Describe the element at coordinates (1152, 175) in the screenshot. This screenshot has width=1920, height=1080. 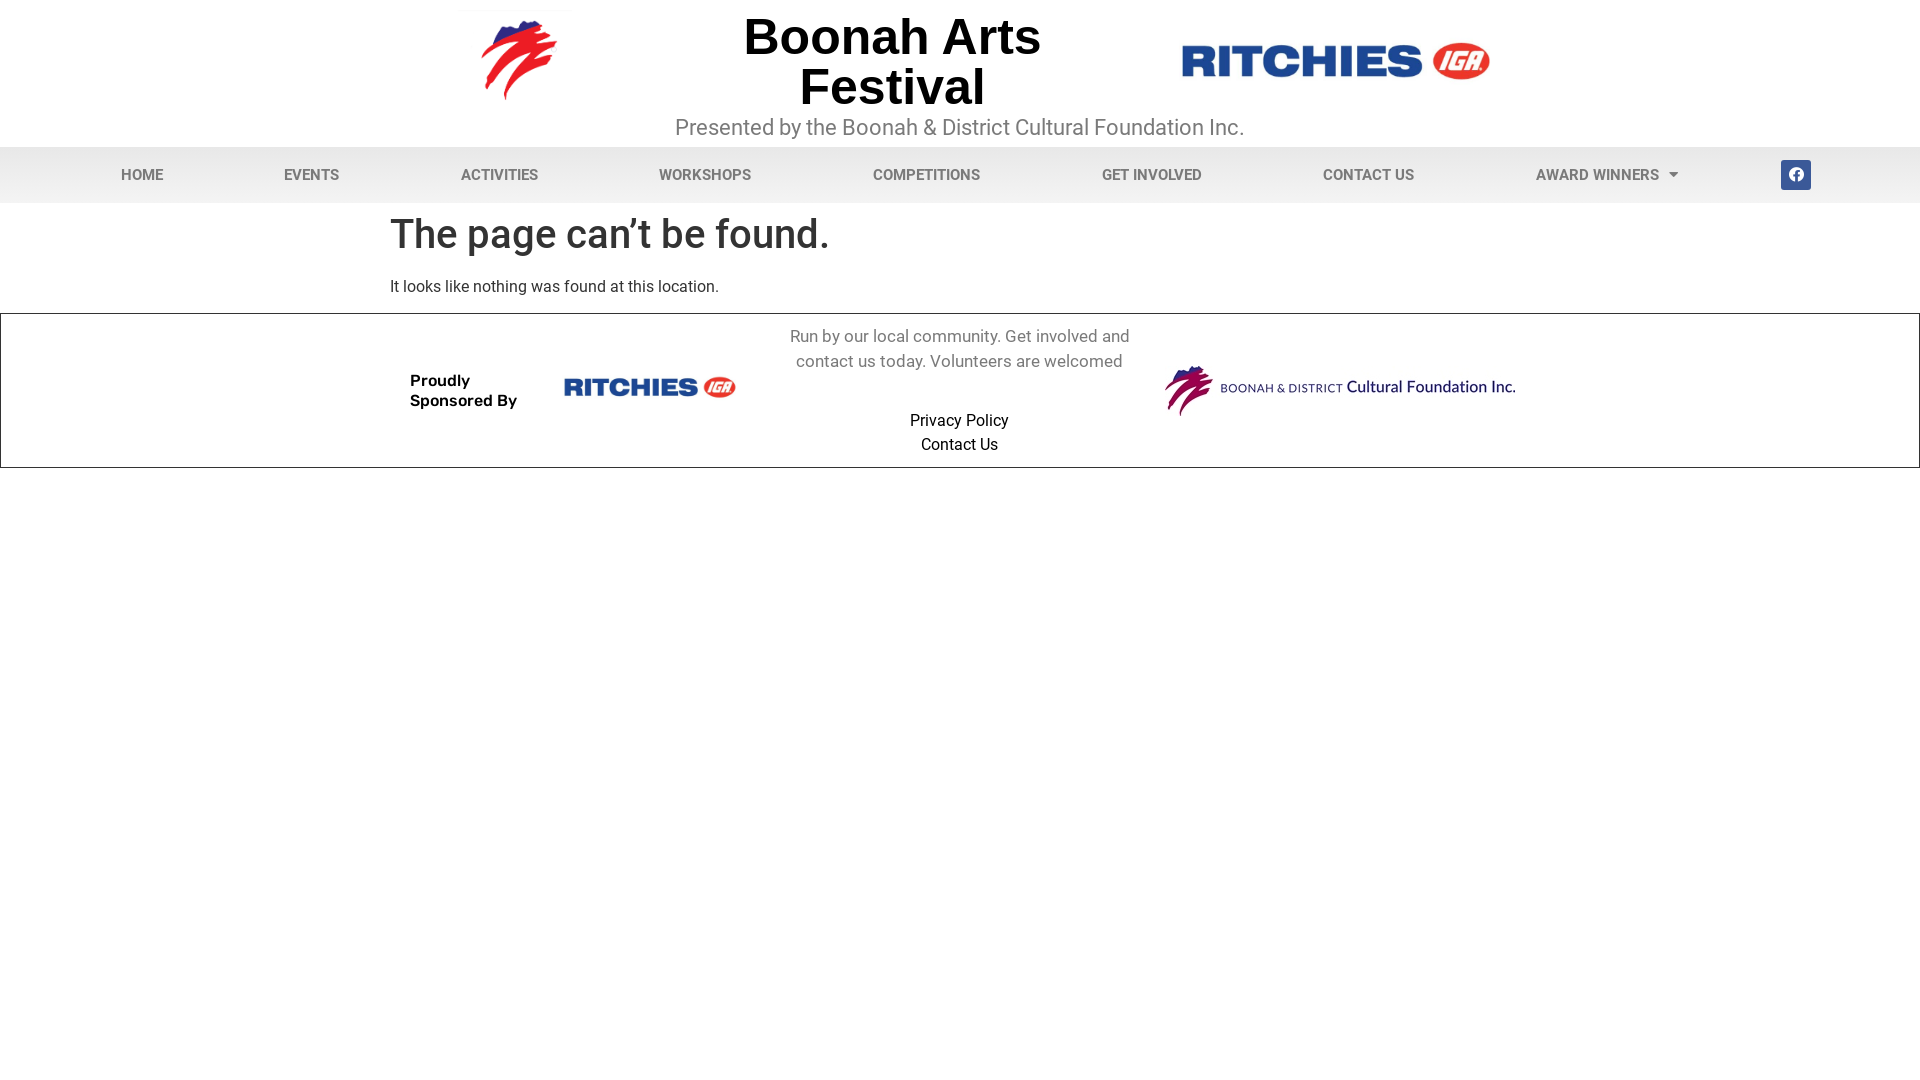
I see `GET INVOLVED` at that location.